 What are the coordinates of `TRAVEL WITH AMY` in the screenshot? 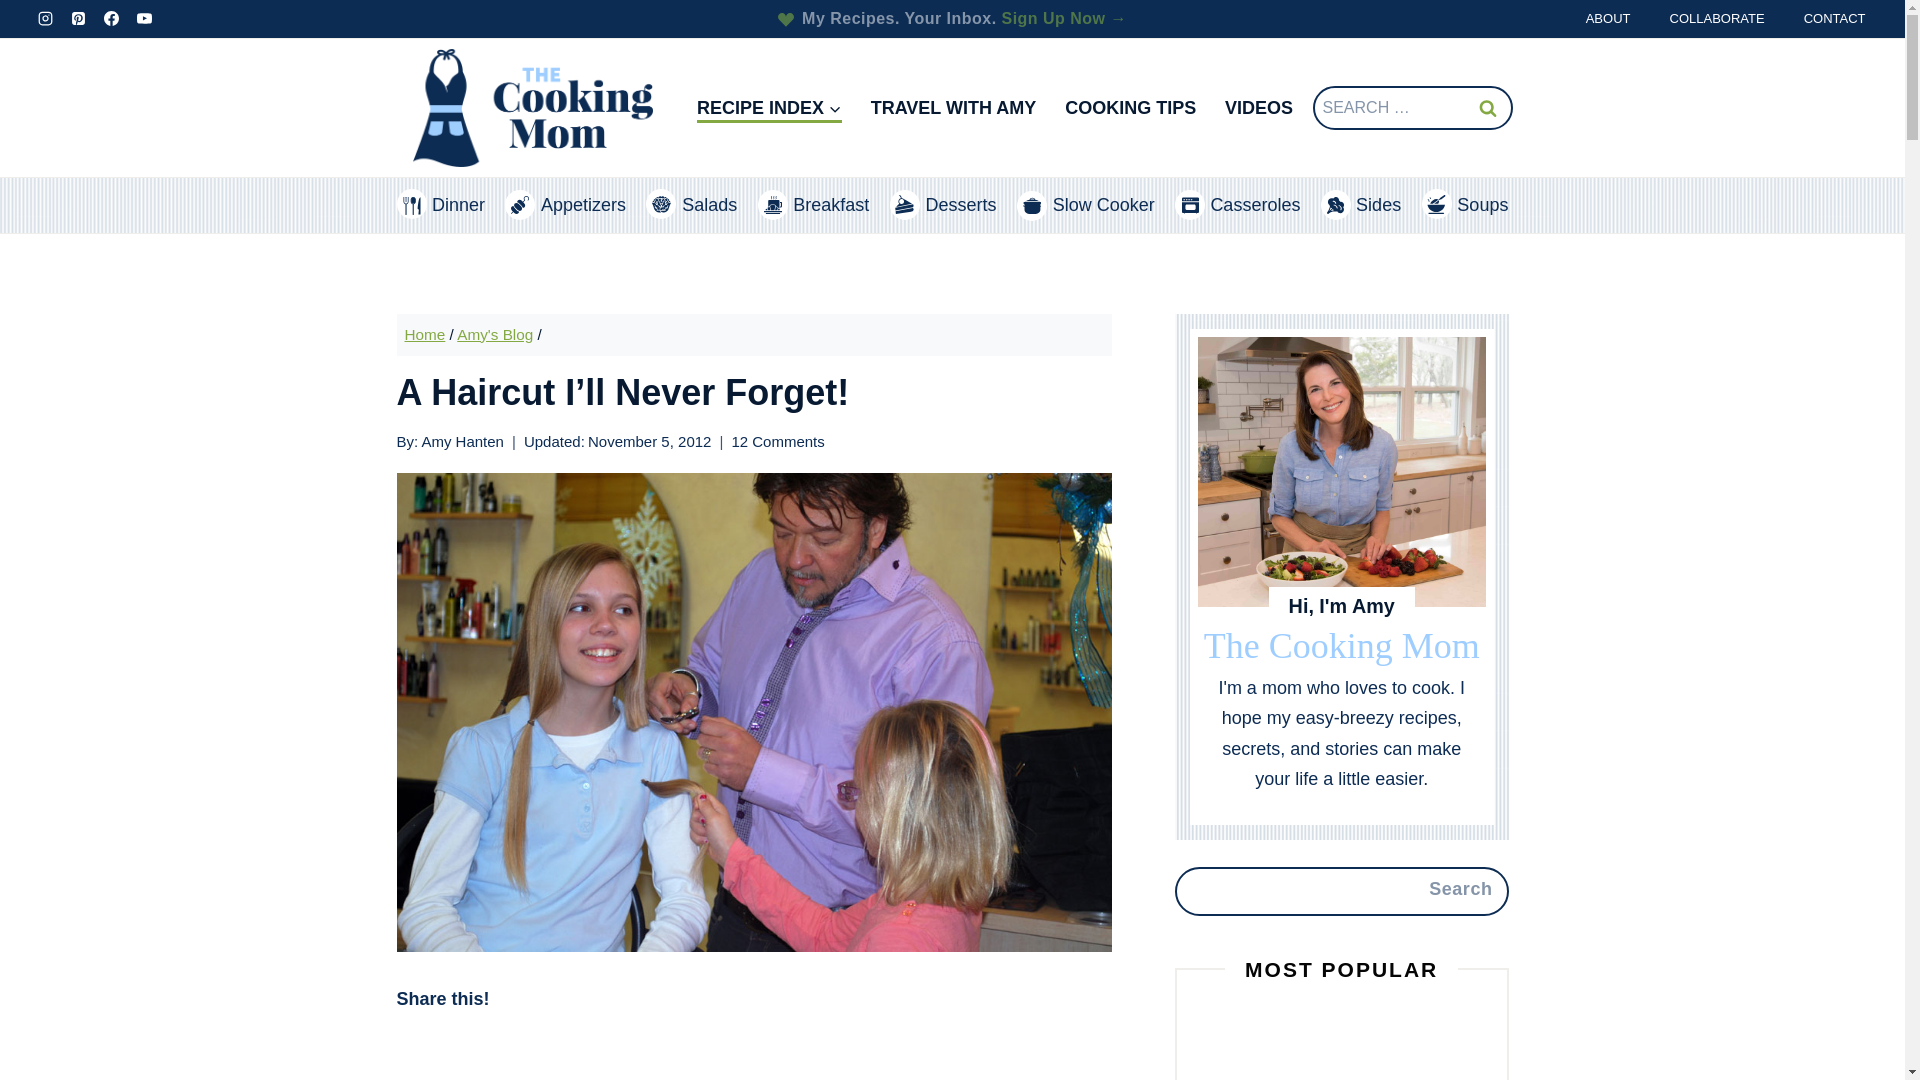 It's located at (953, 108).